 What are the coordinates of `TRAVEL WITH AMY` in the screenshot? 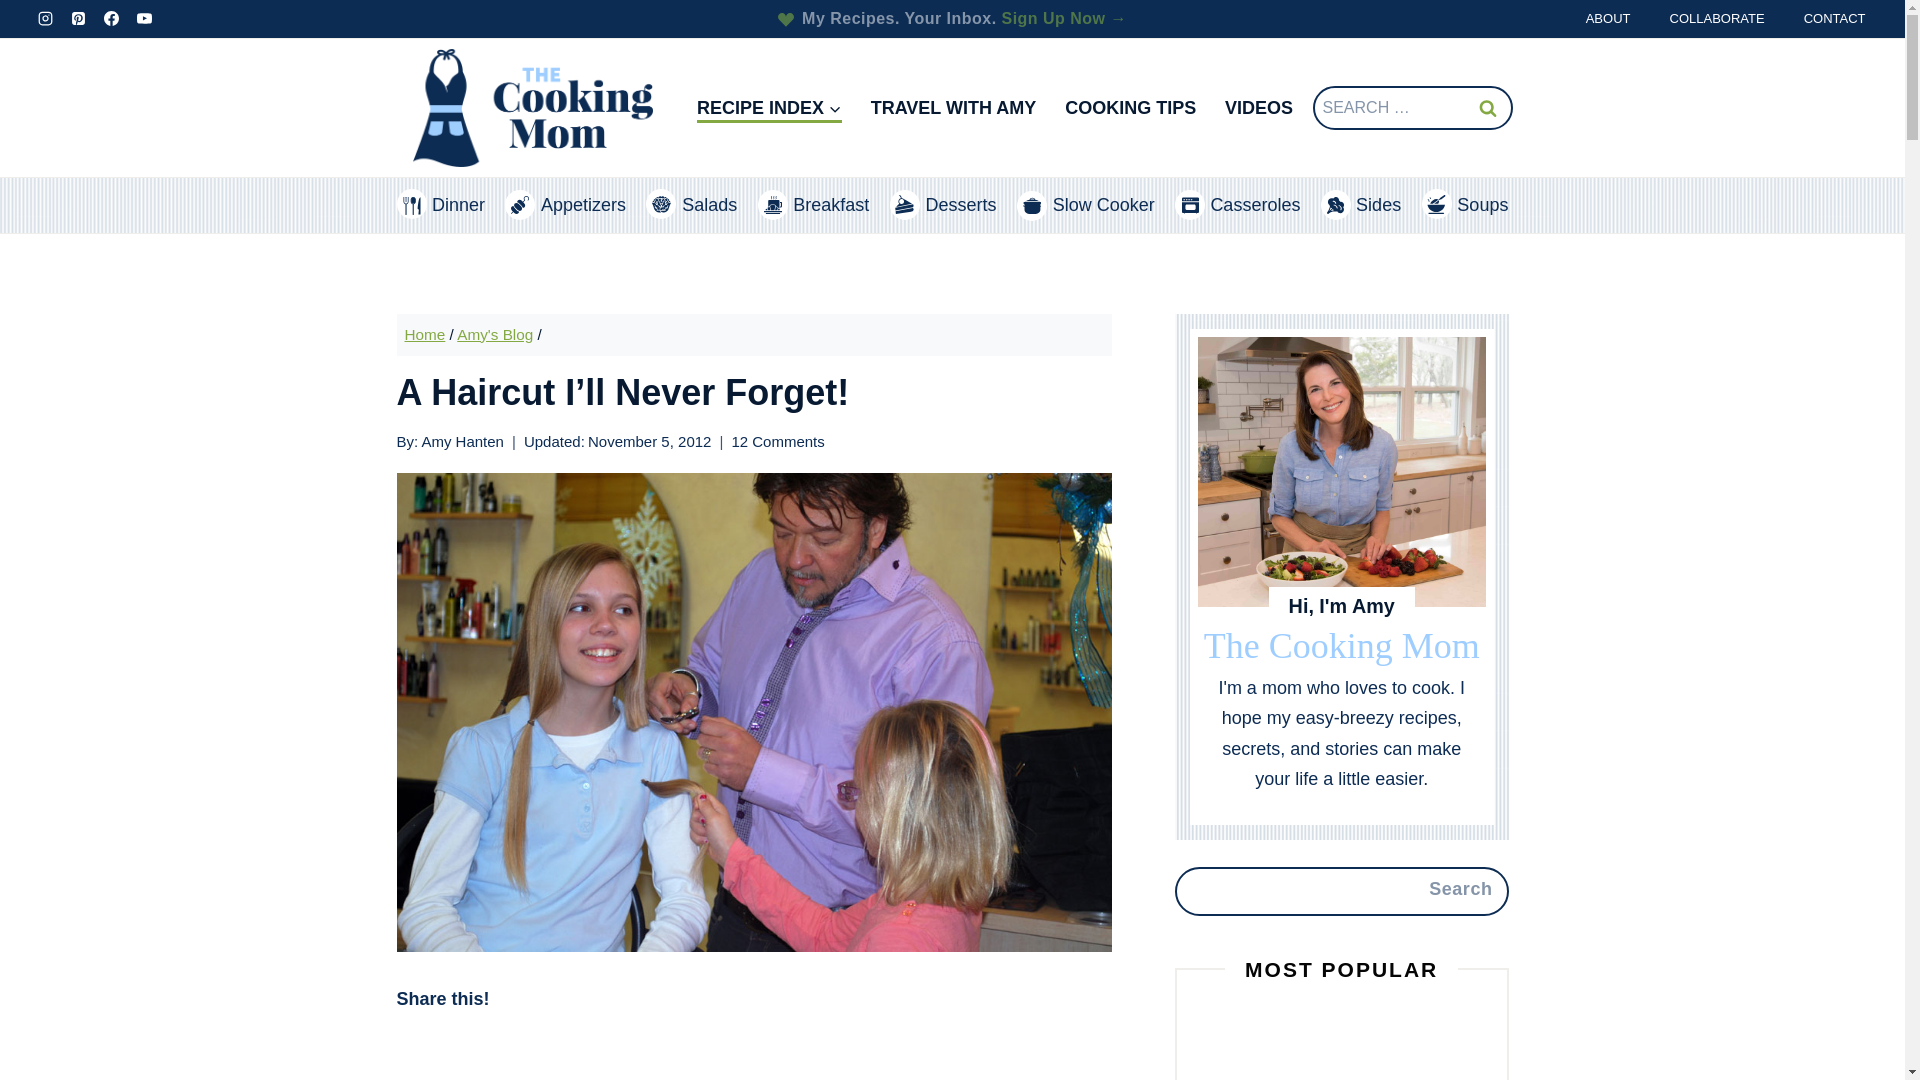 It's located at (953, 108).